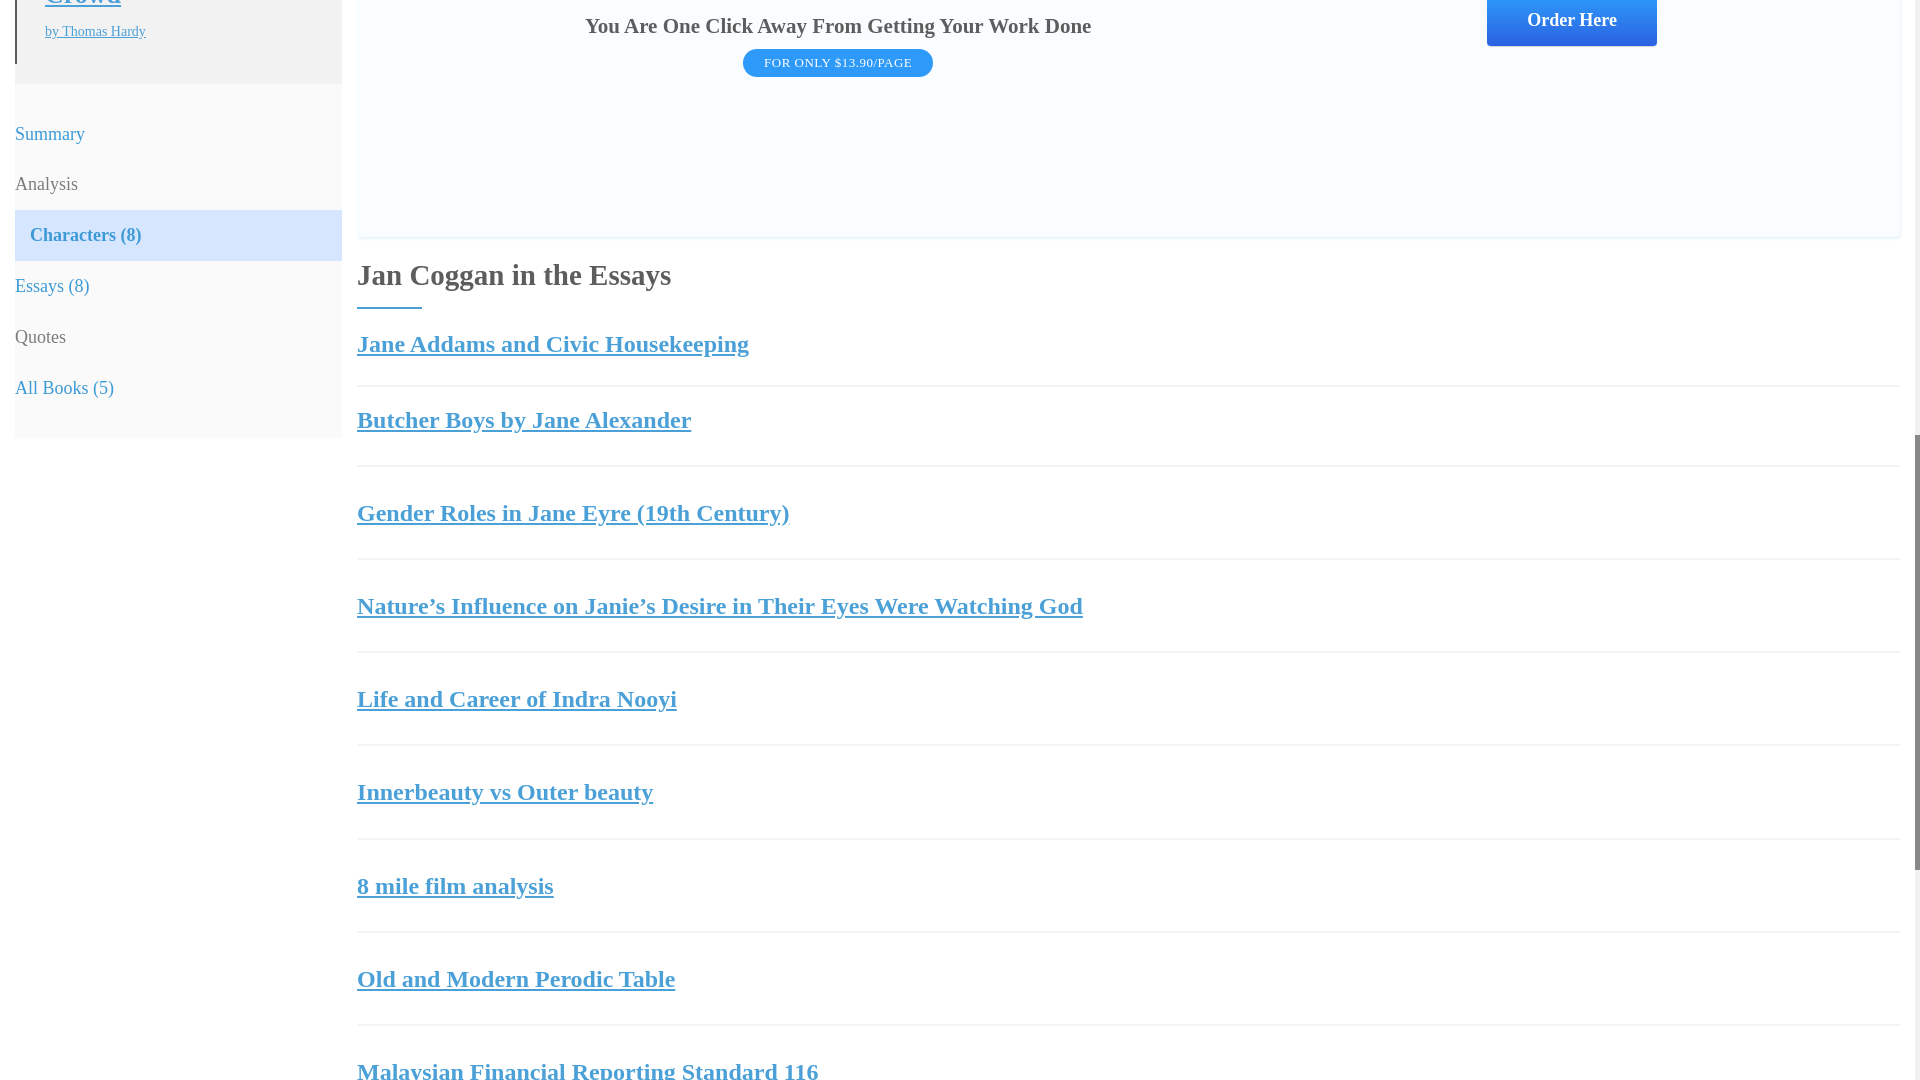 This screenshot has width=1920, height=1080. What do you see at coordinates (178, 337) in the screenshot?
I see `Quotes` at bounding box center [178, 337].